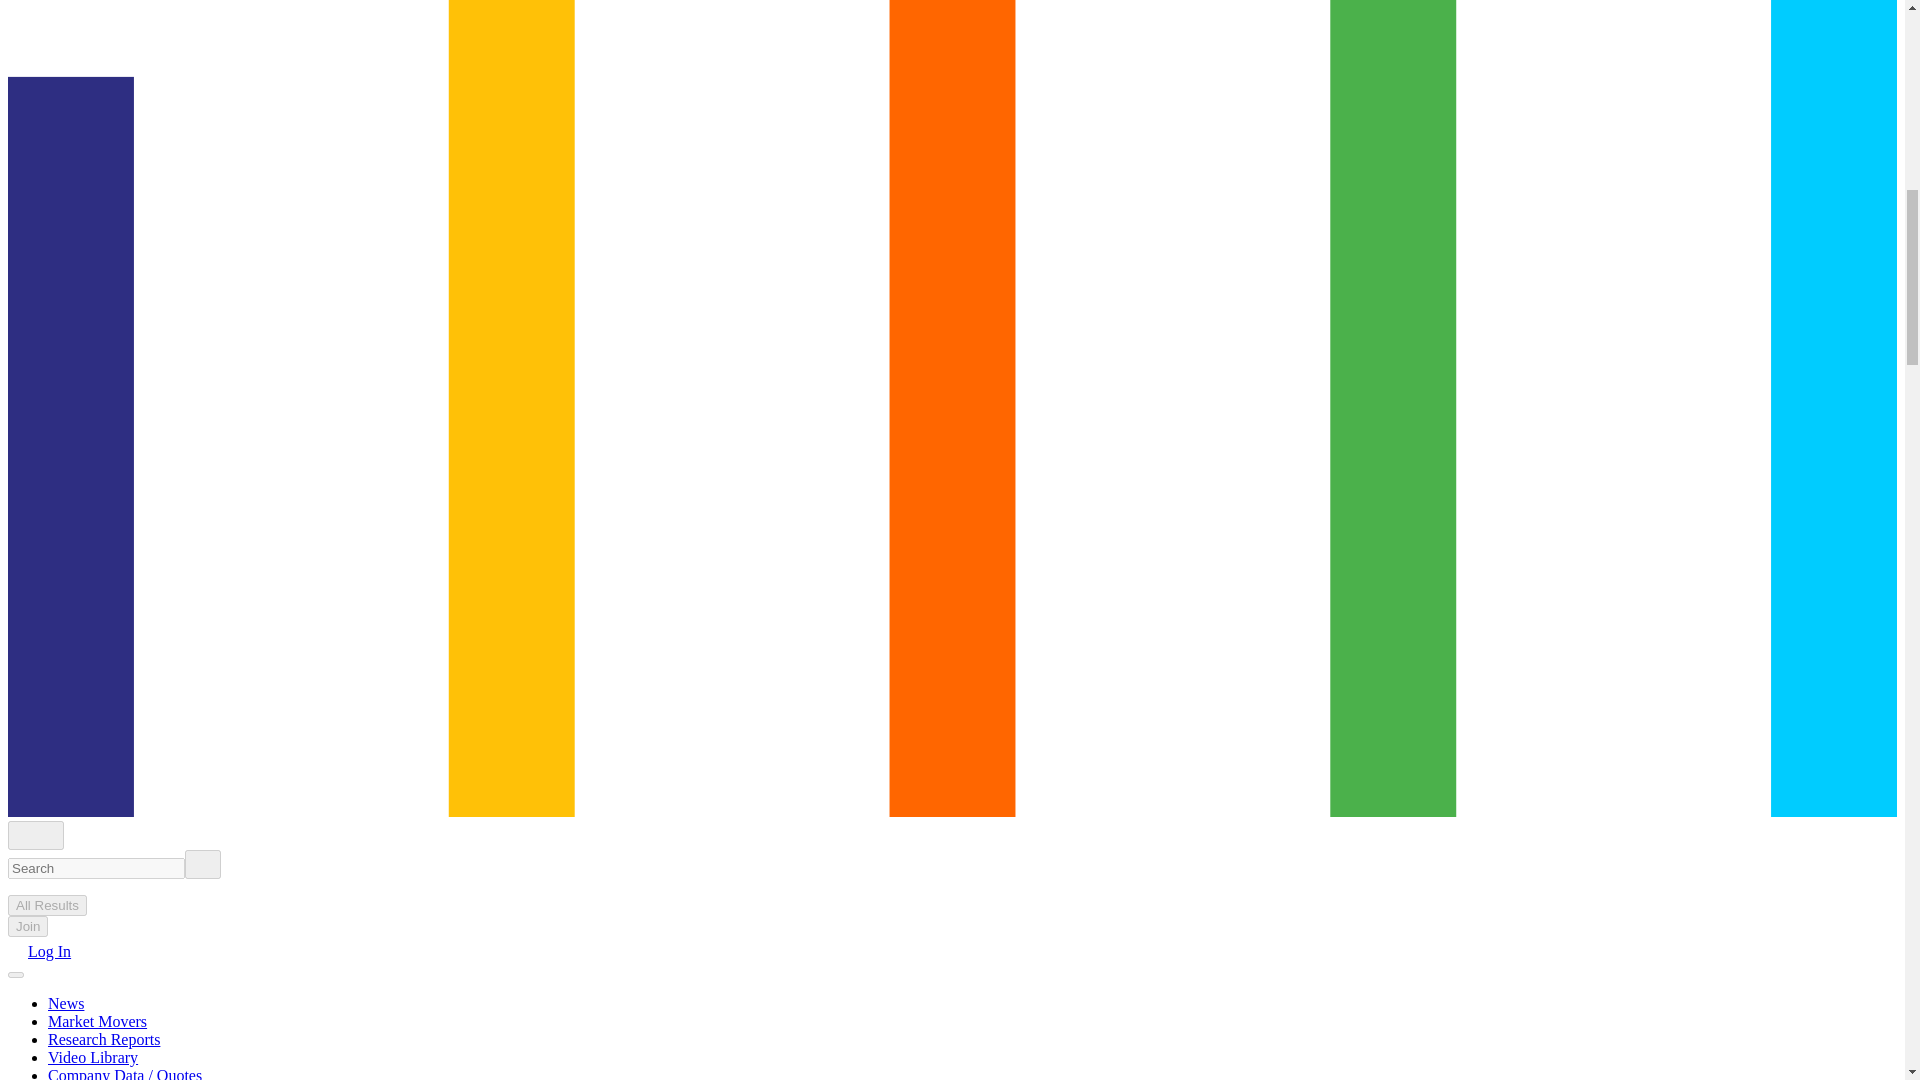  Describe the element at coordinates (39, 951) in the screenshot. I see `Log In` at that location.